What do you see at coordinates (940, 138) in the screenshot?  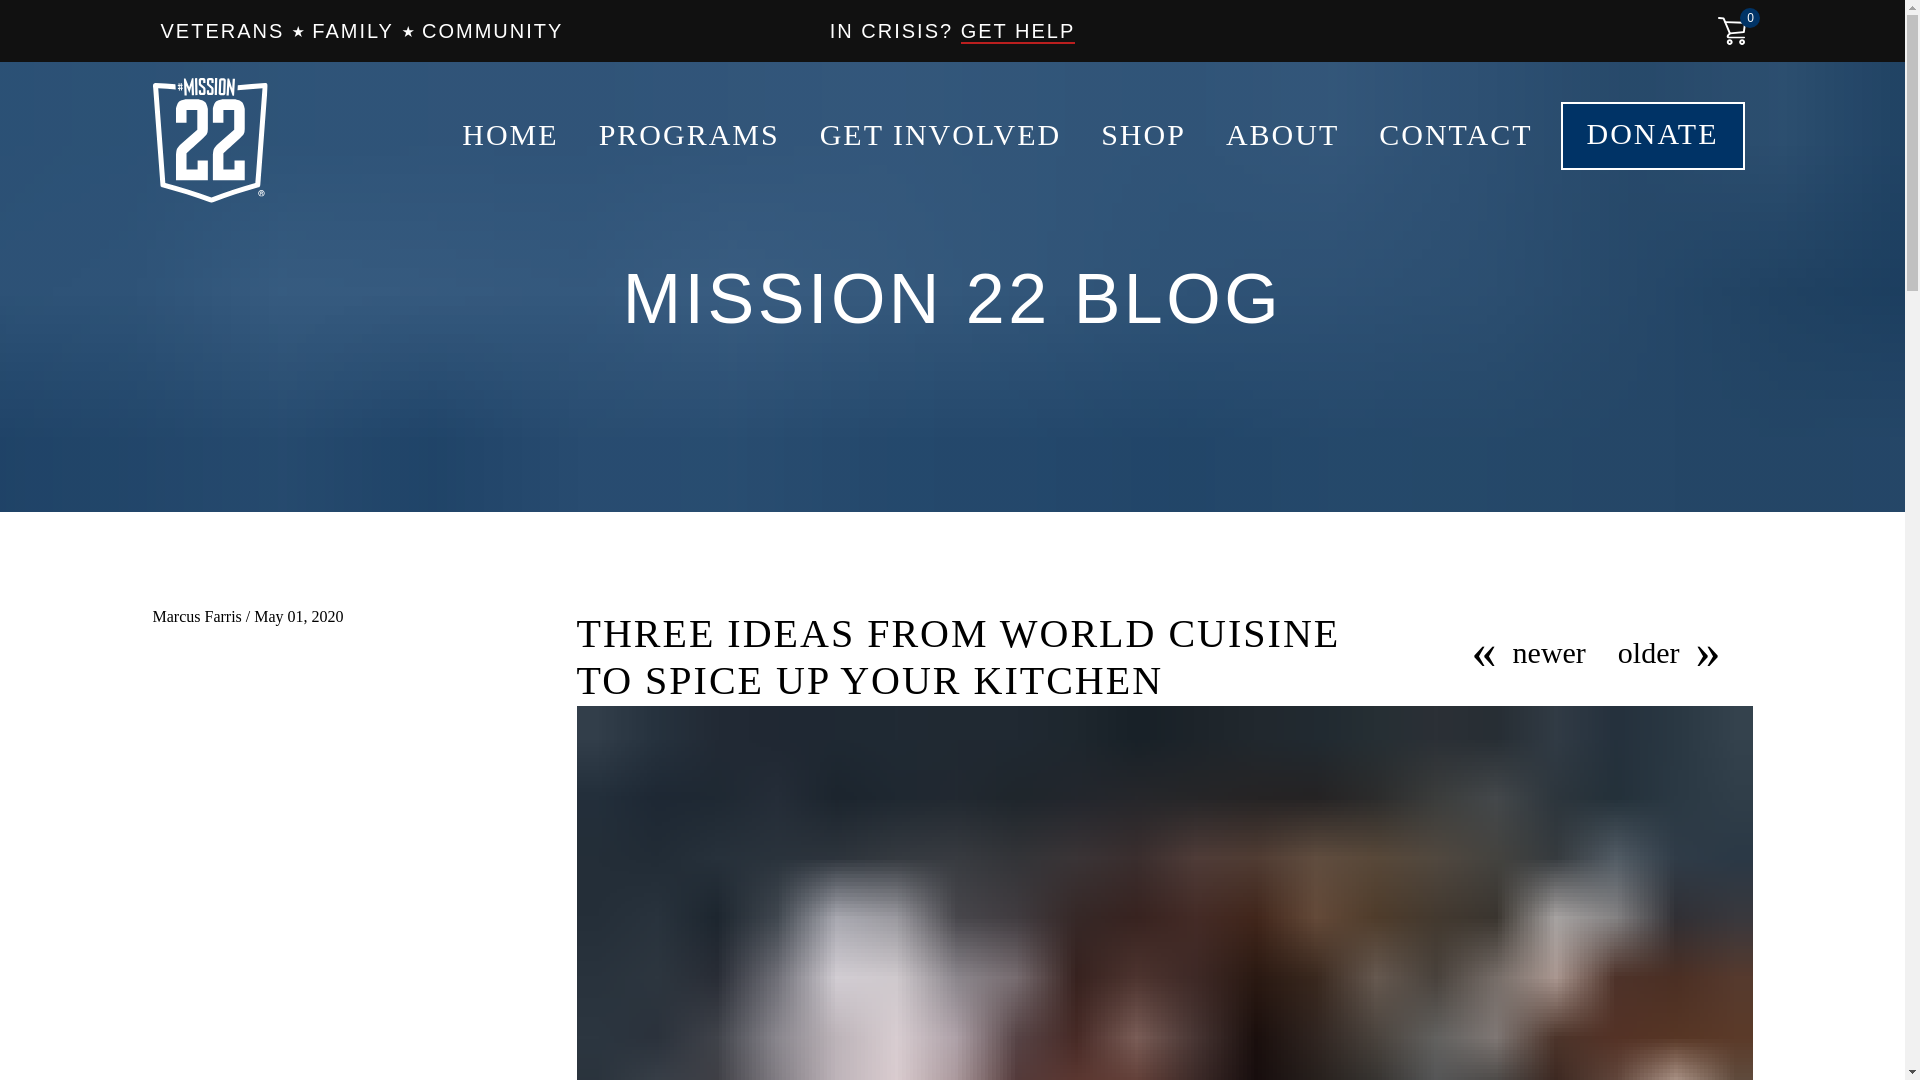 I see `GET INVOLVED` at bounding box center [940, 138].